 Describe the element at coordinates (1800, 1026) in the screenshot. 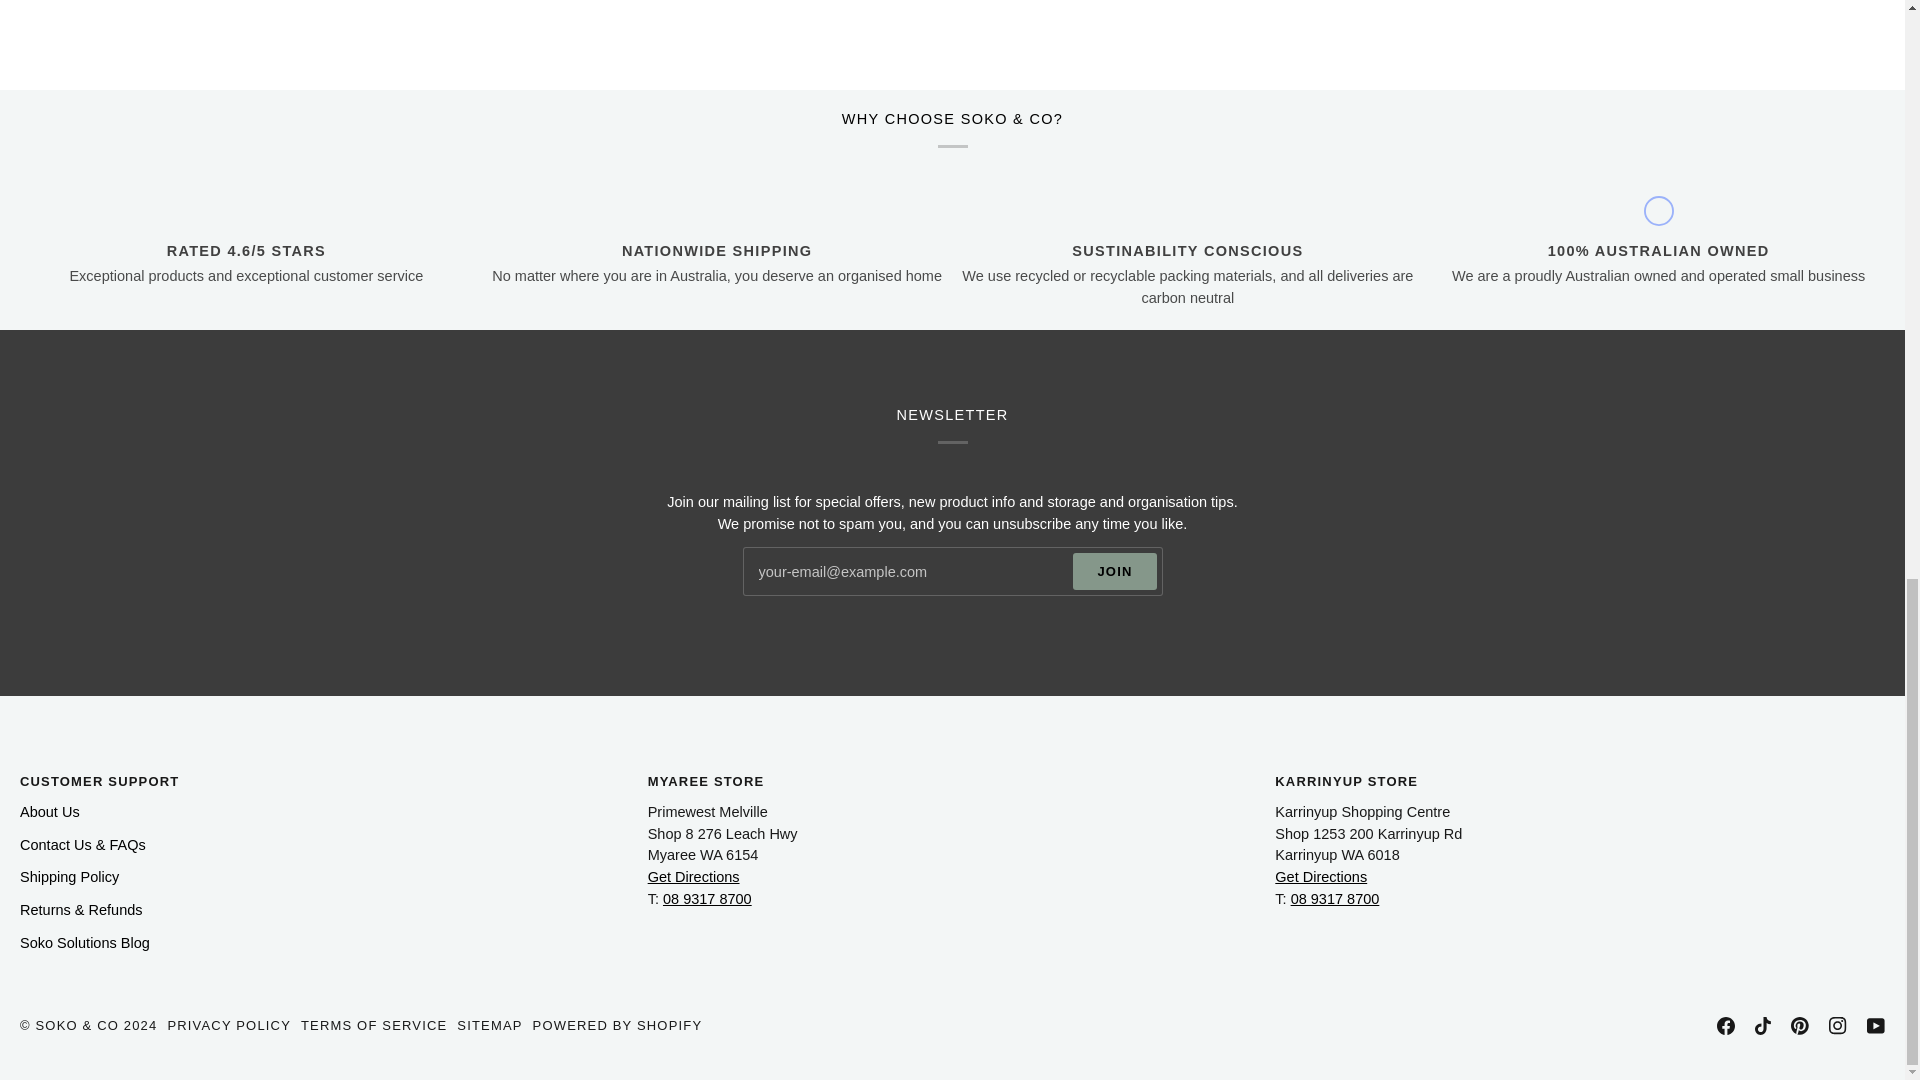

I see `Pinterest` at that location.